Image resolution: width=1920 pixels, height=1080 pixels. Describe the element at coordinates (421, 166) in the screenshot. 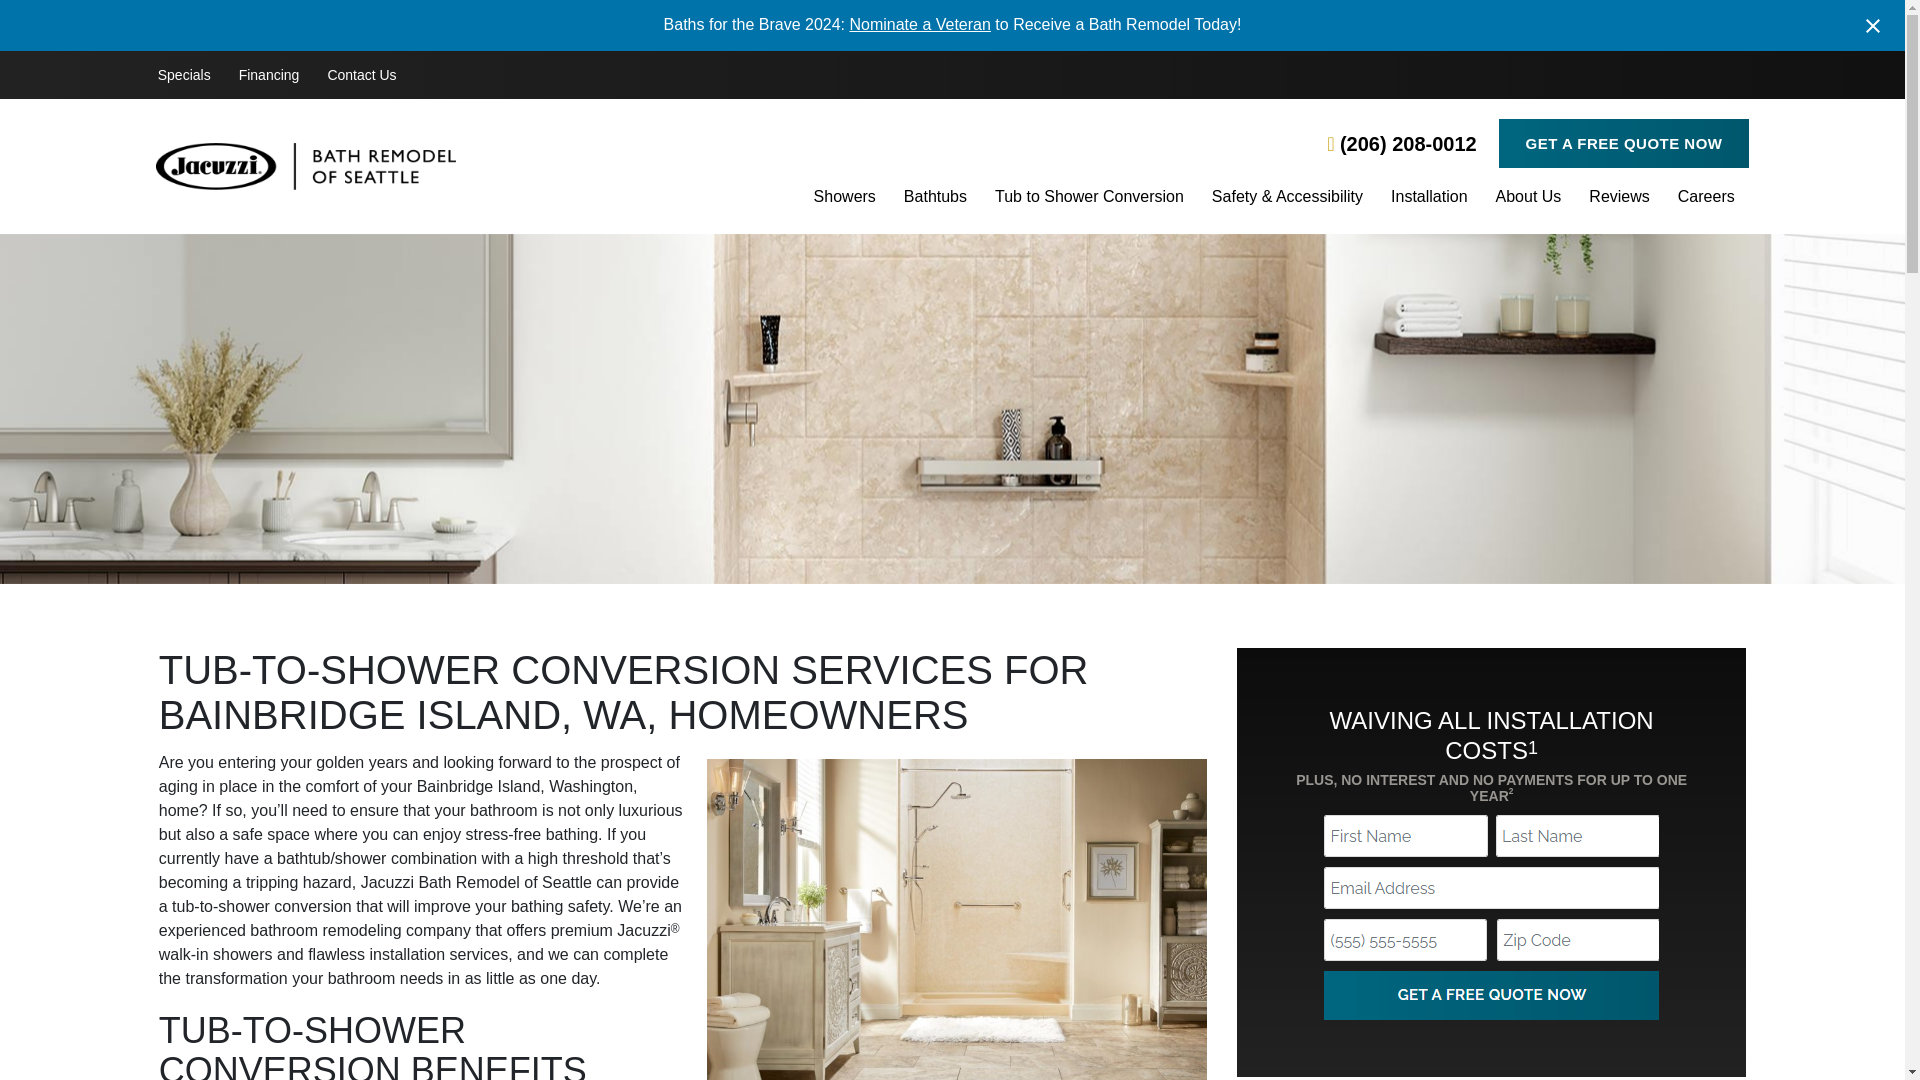

I see `Jacuzzi Bath Remodel of Seattle` at that location.